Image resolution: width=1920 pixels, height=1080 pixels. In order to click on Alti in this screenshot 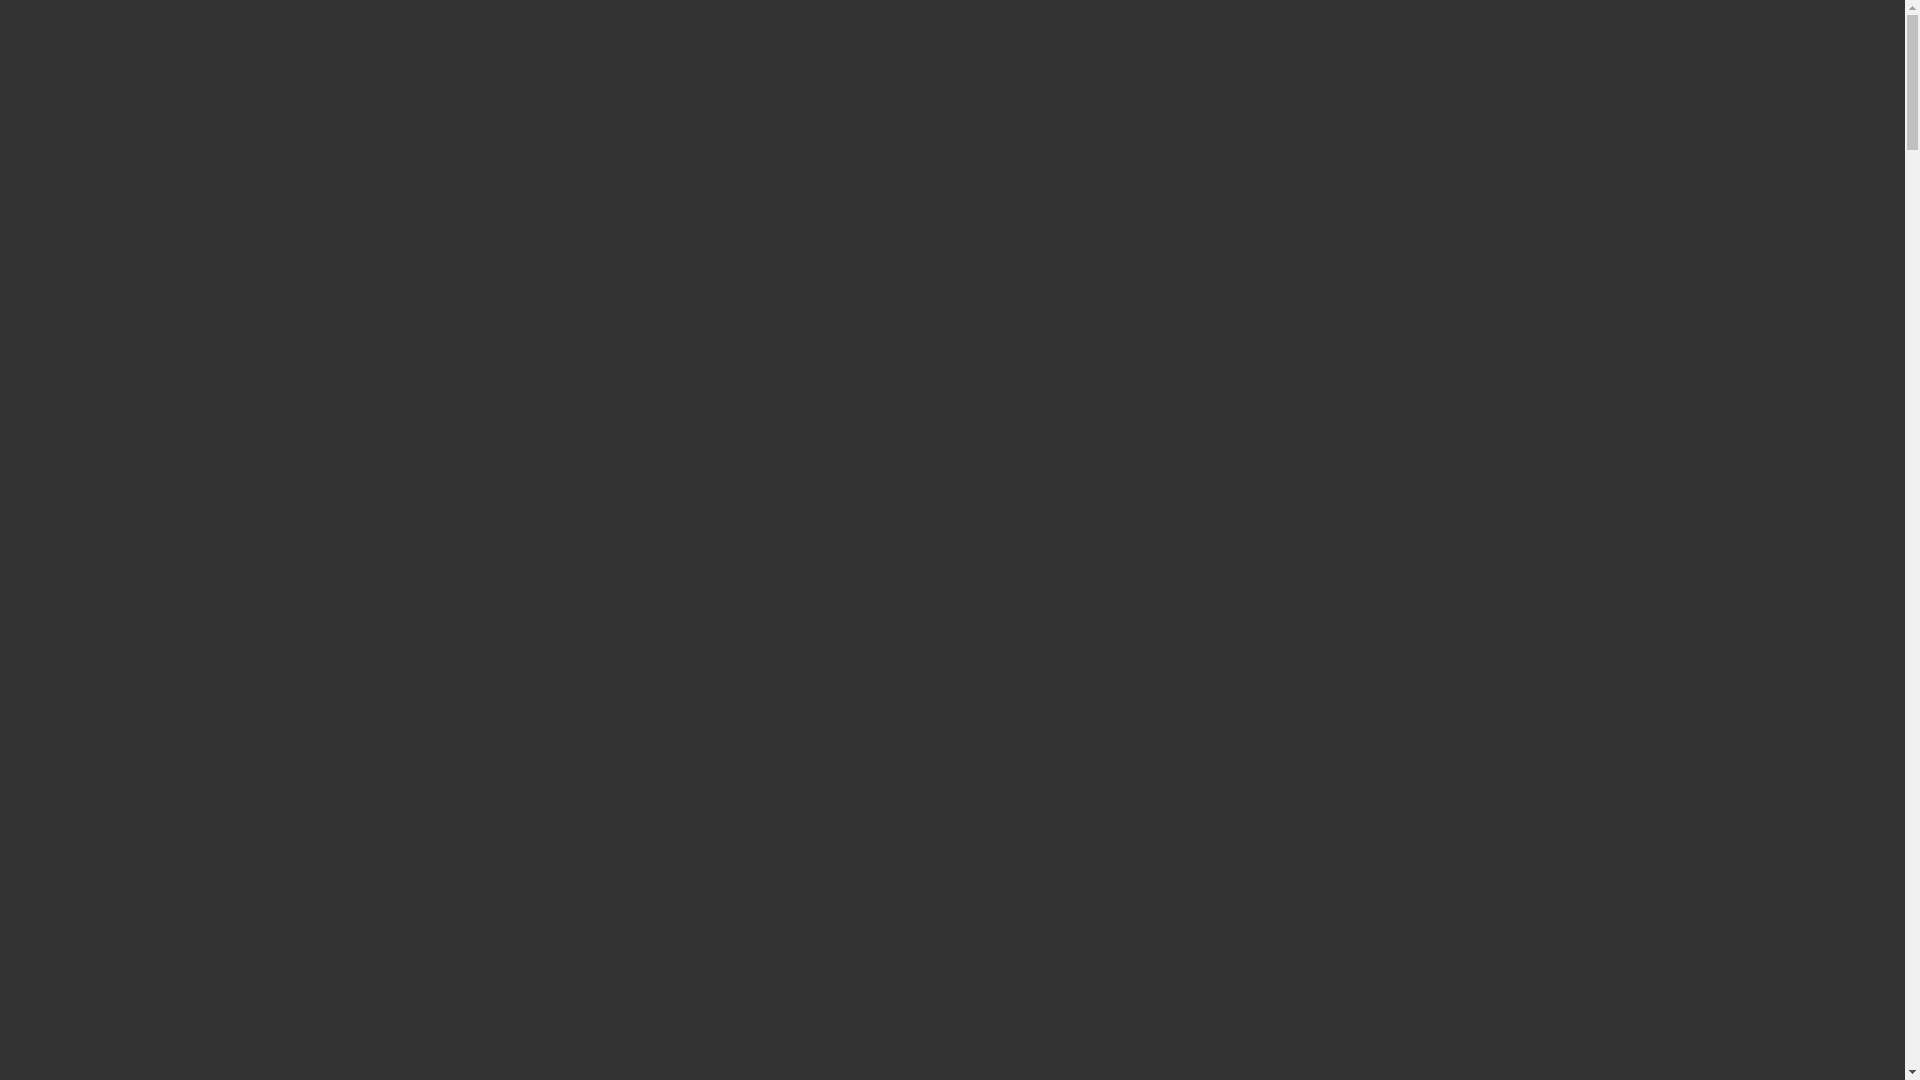, I will do `click(52, 761)`.